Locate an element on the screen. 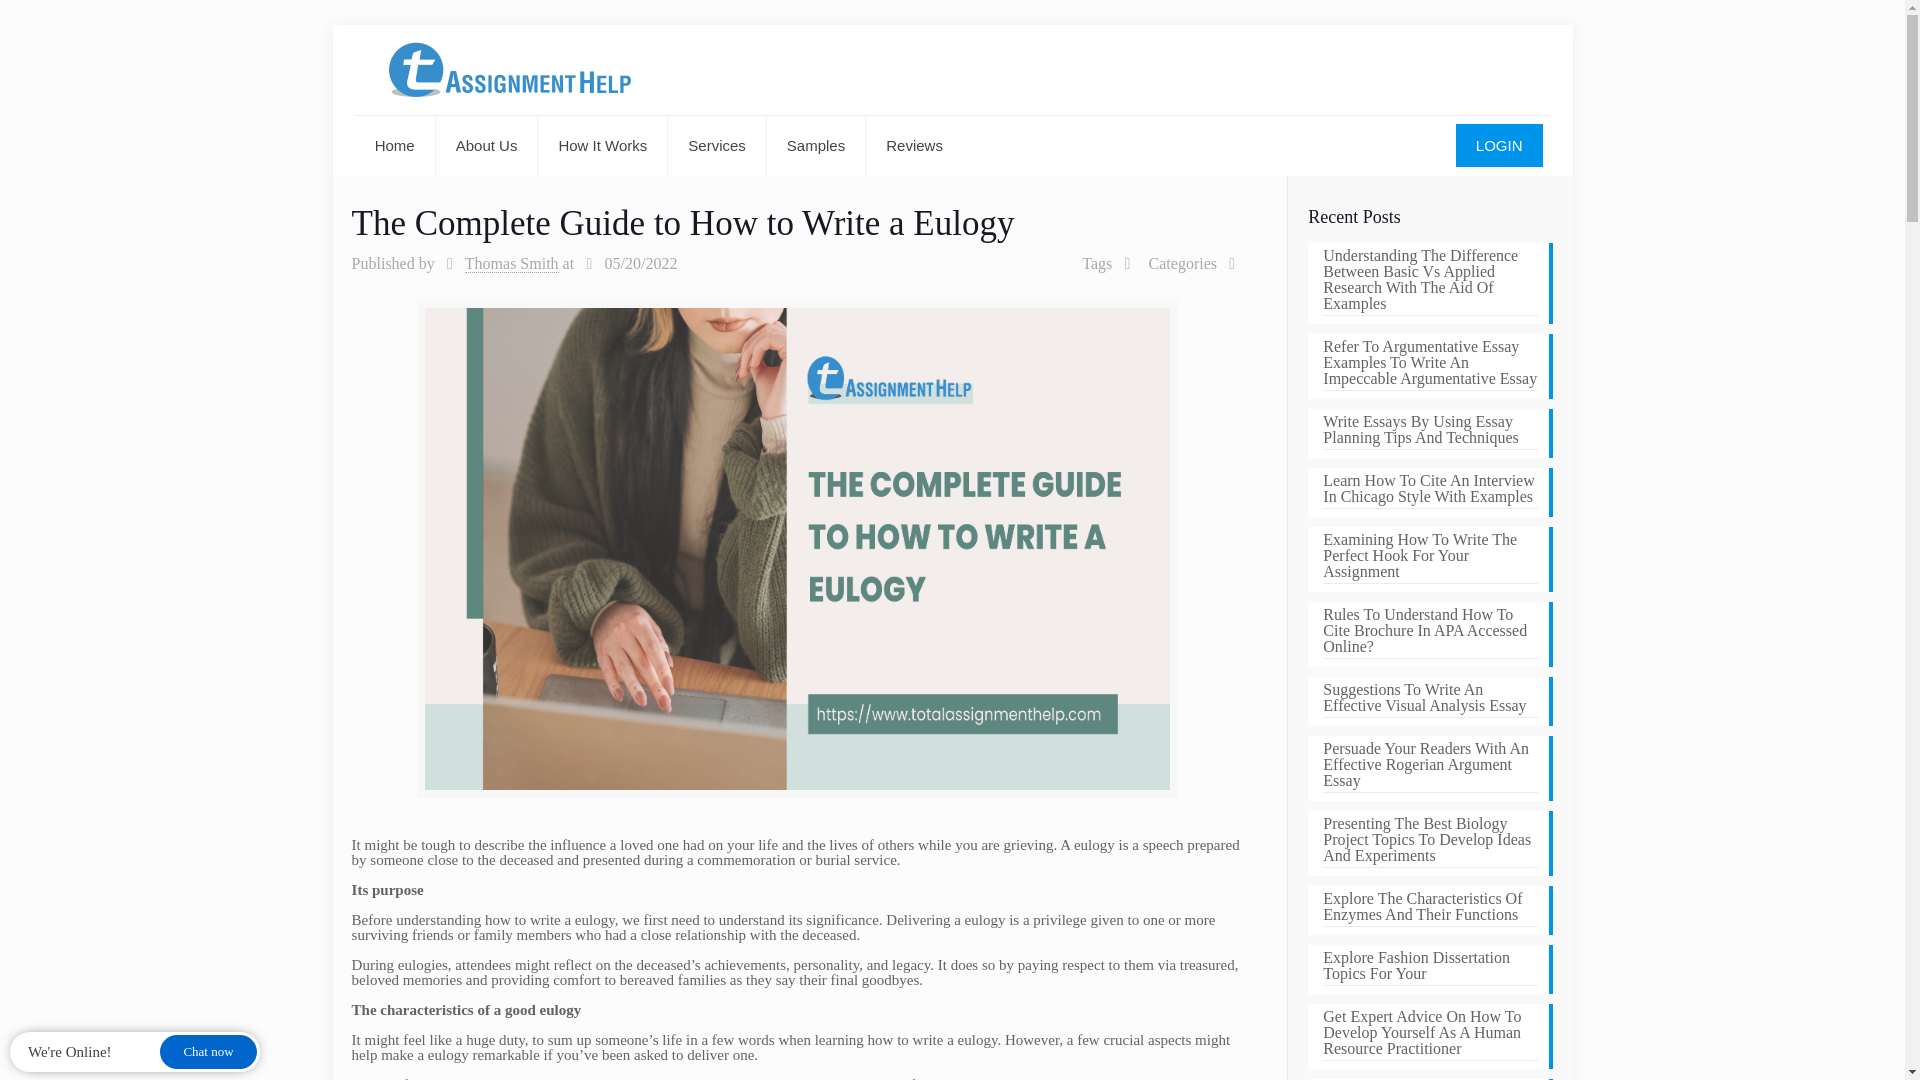 The image size is (1920, 1080). About Us is located at coordinates (487, 146).